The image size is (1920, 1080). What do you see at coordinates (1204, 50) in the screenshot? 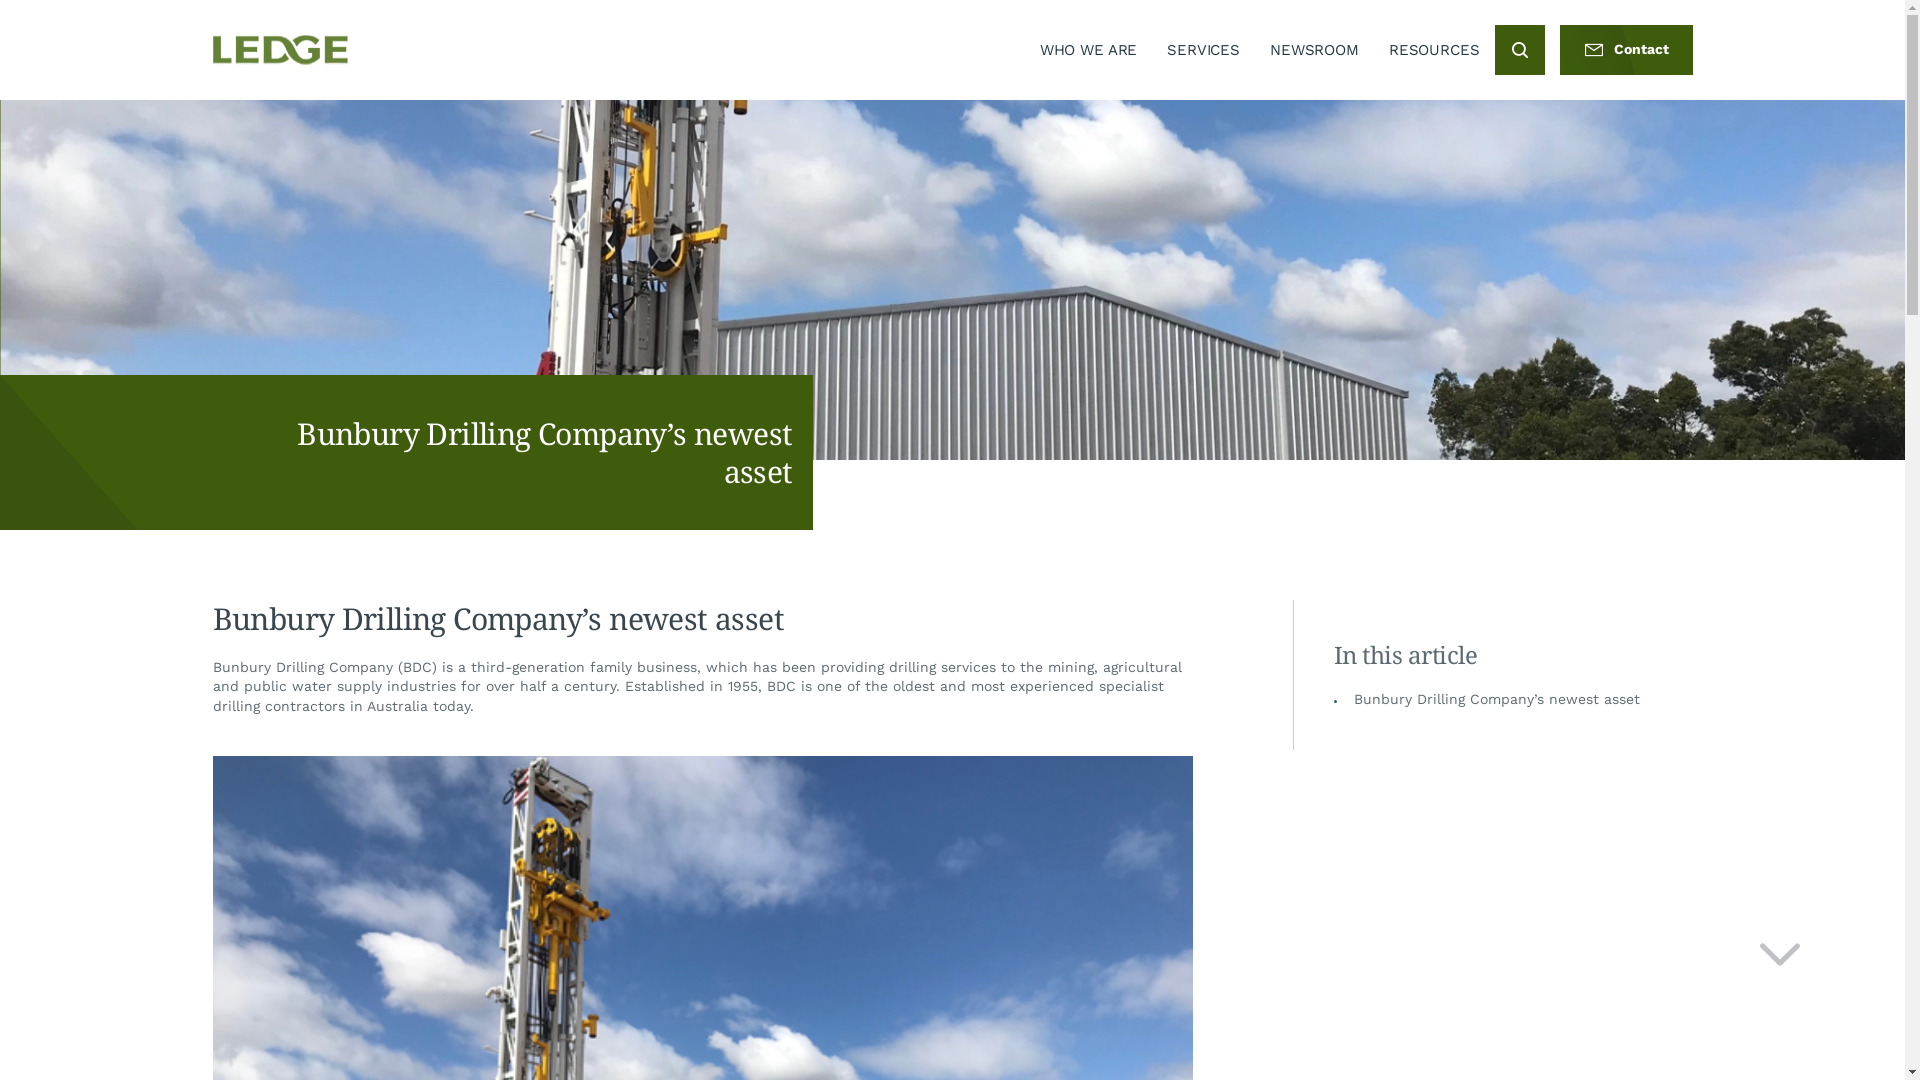
I see `SERVICES` at bounding box center [1204, 50].